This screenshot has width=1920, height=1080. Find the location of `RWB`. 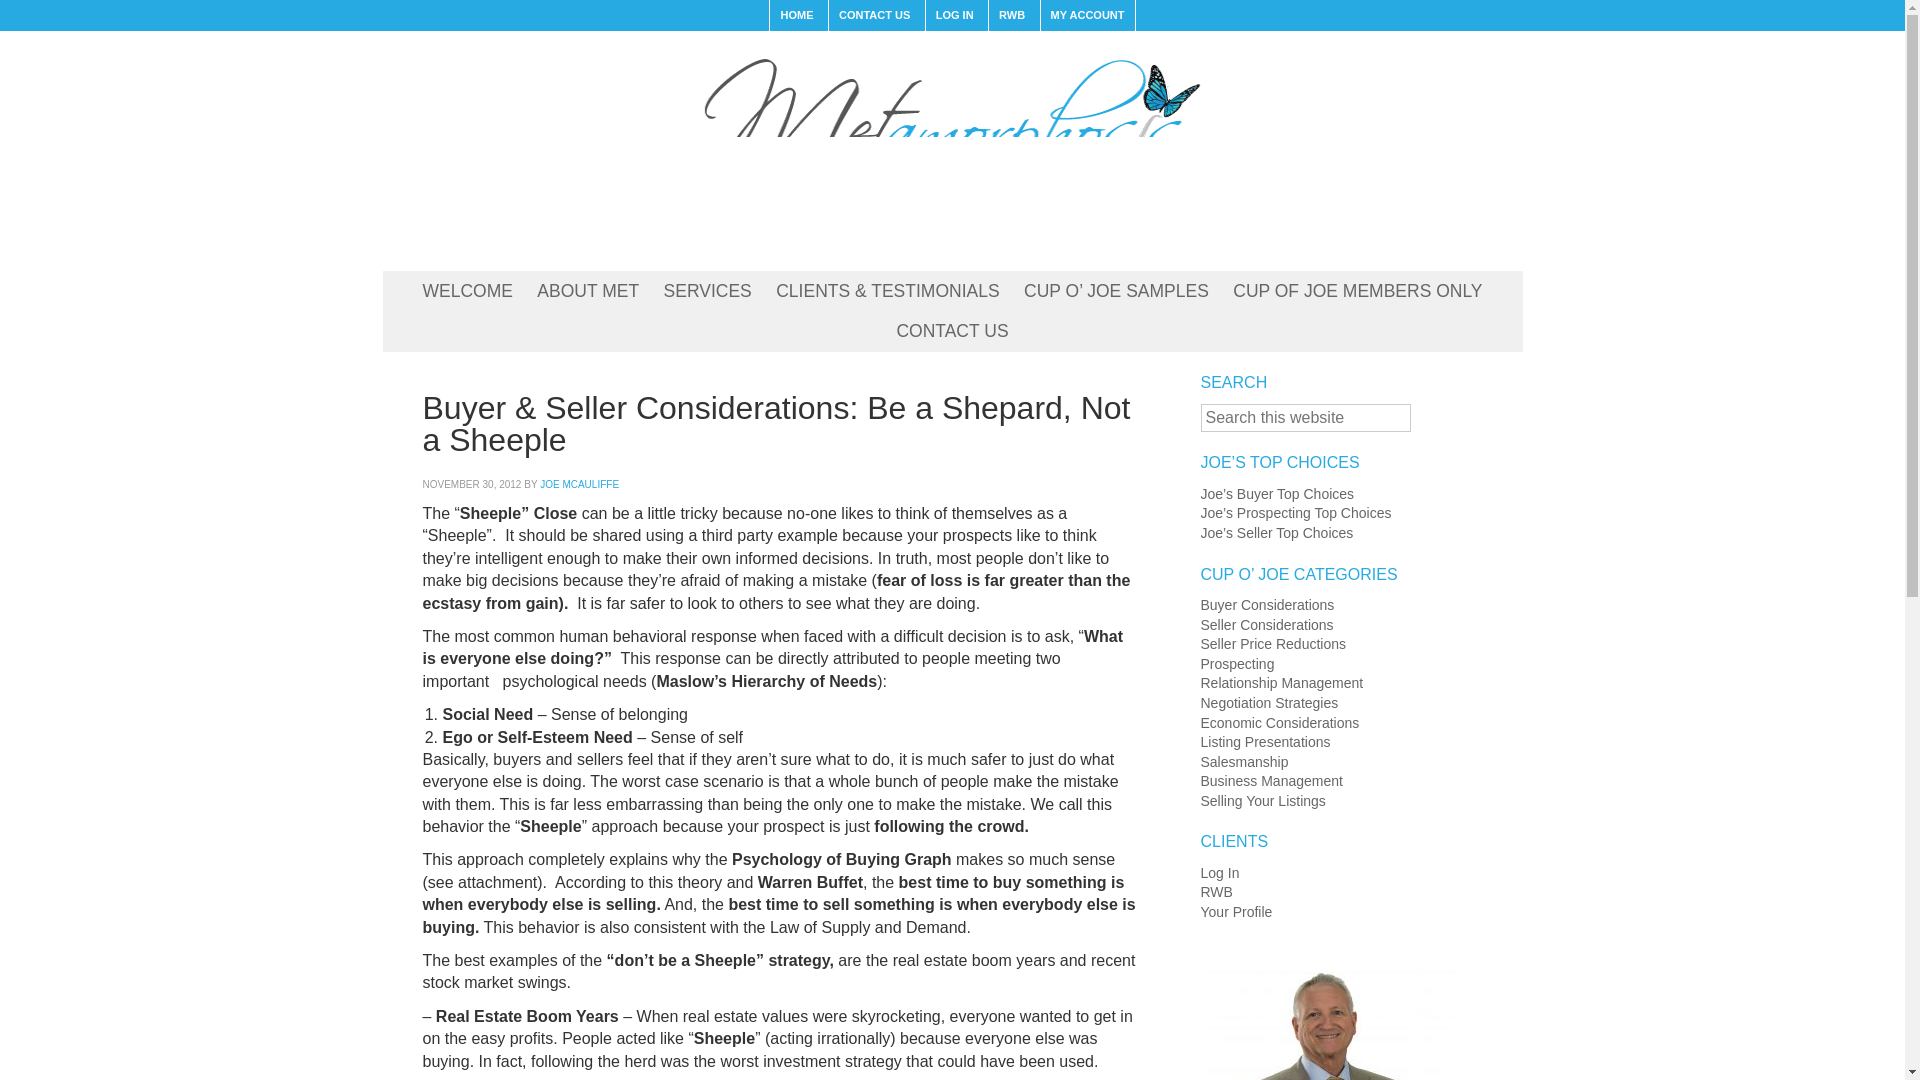

RWB is located at coordinates (1011, 16).